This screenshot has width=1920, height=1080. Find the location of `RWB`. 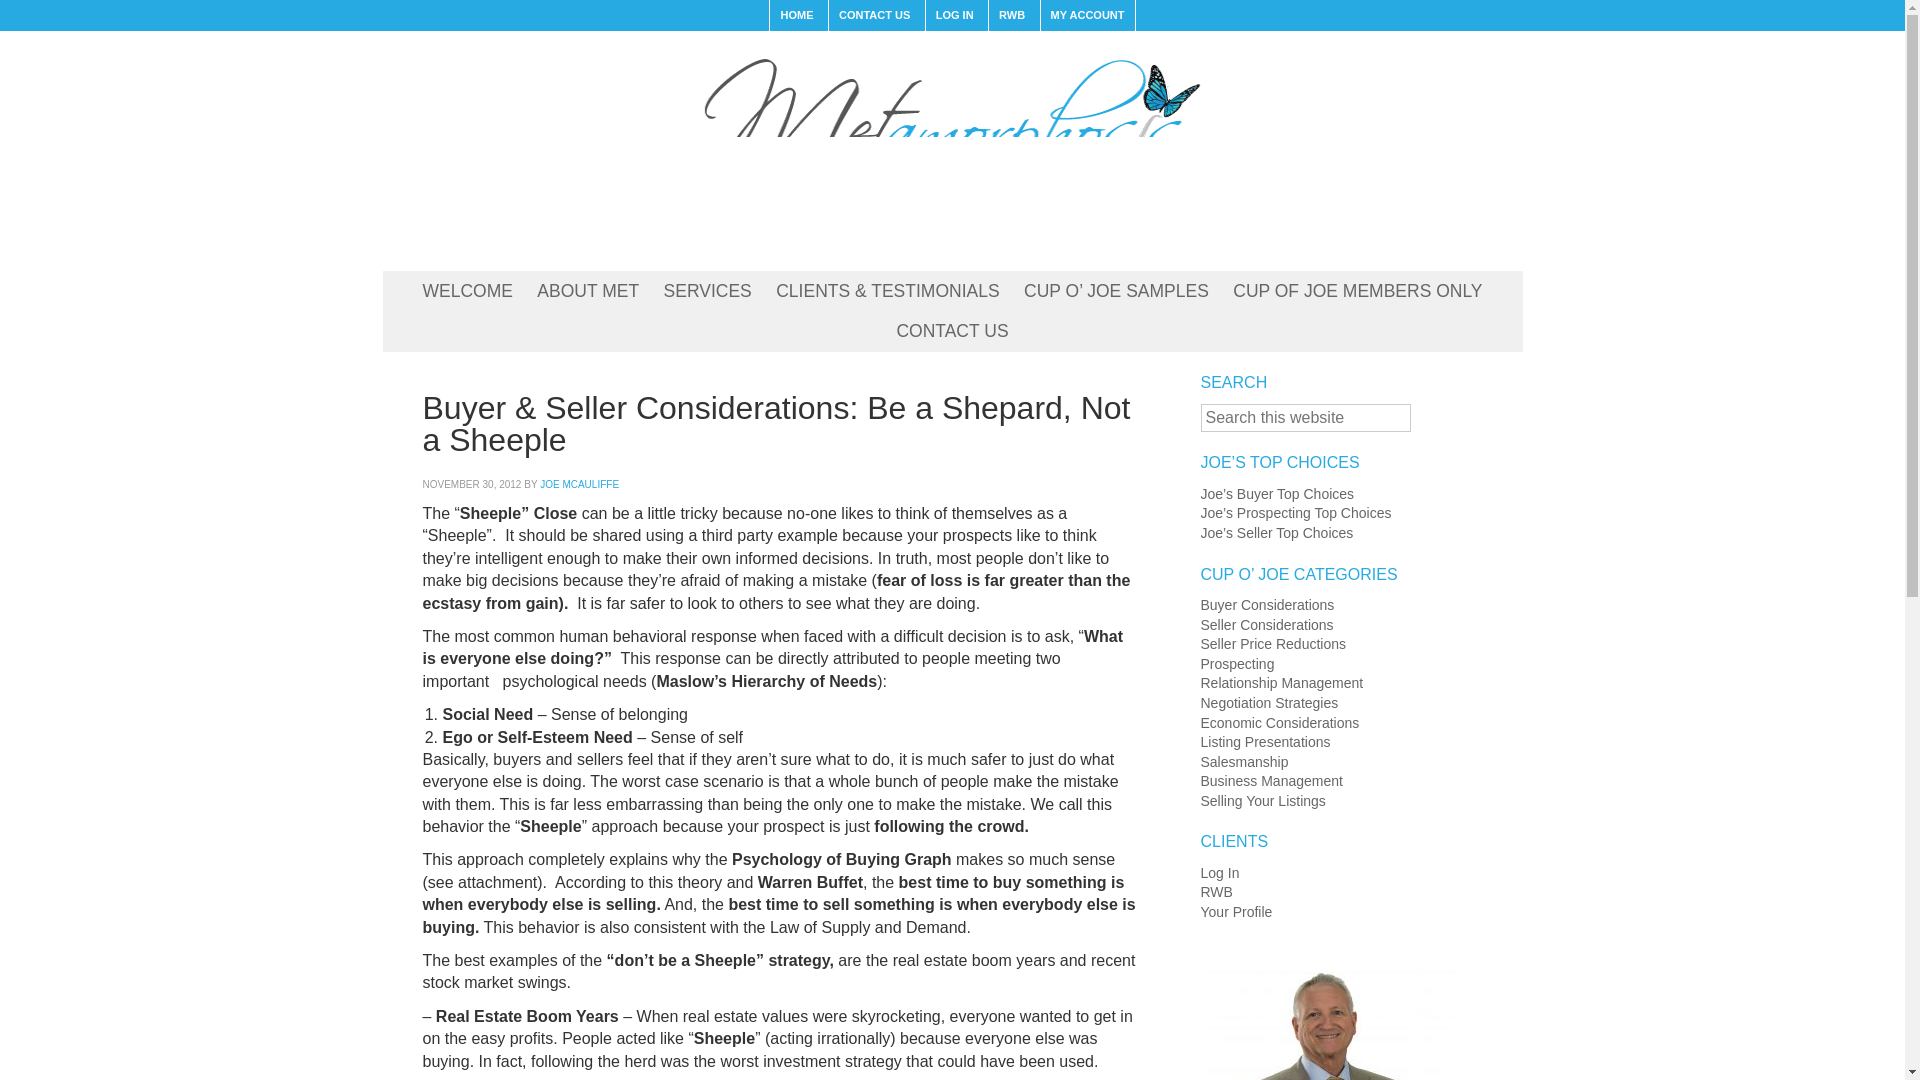

RWB is located at coordinates (1011, 16).